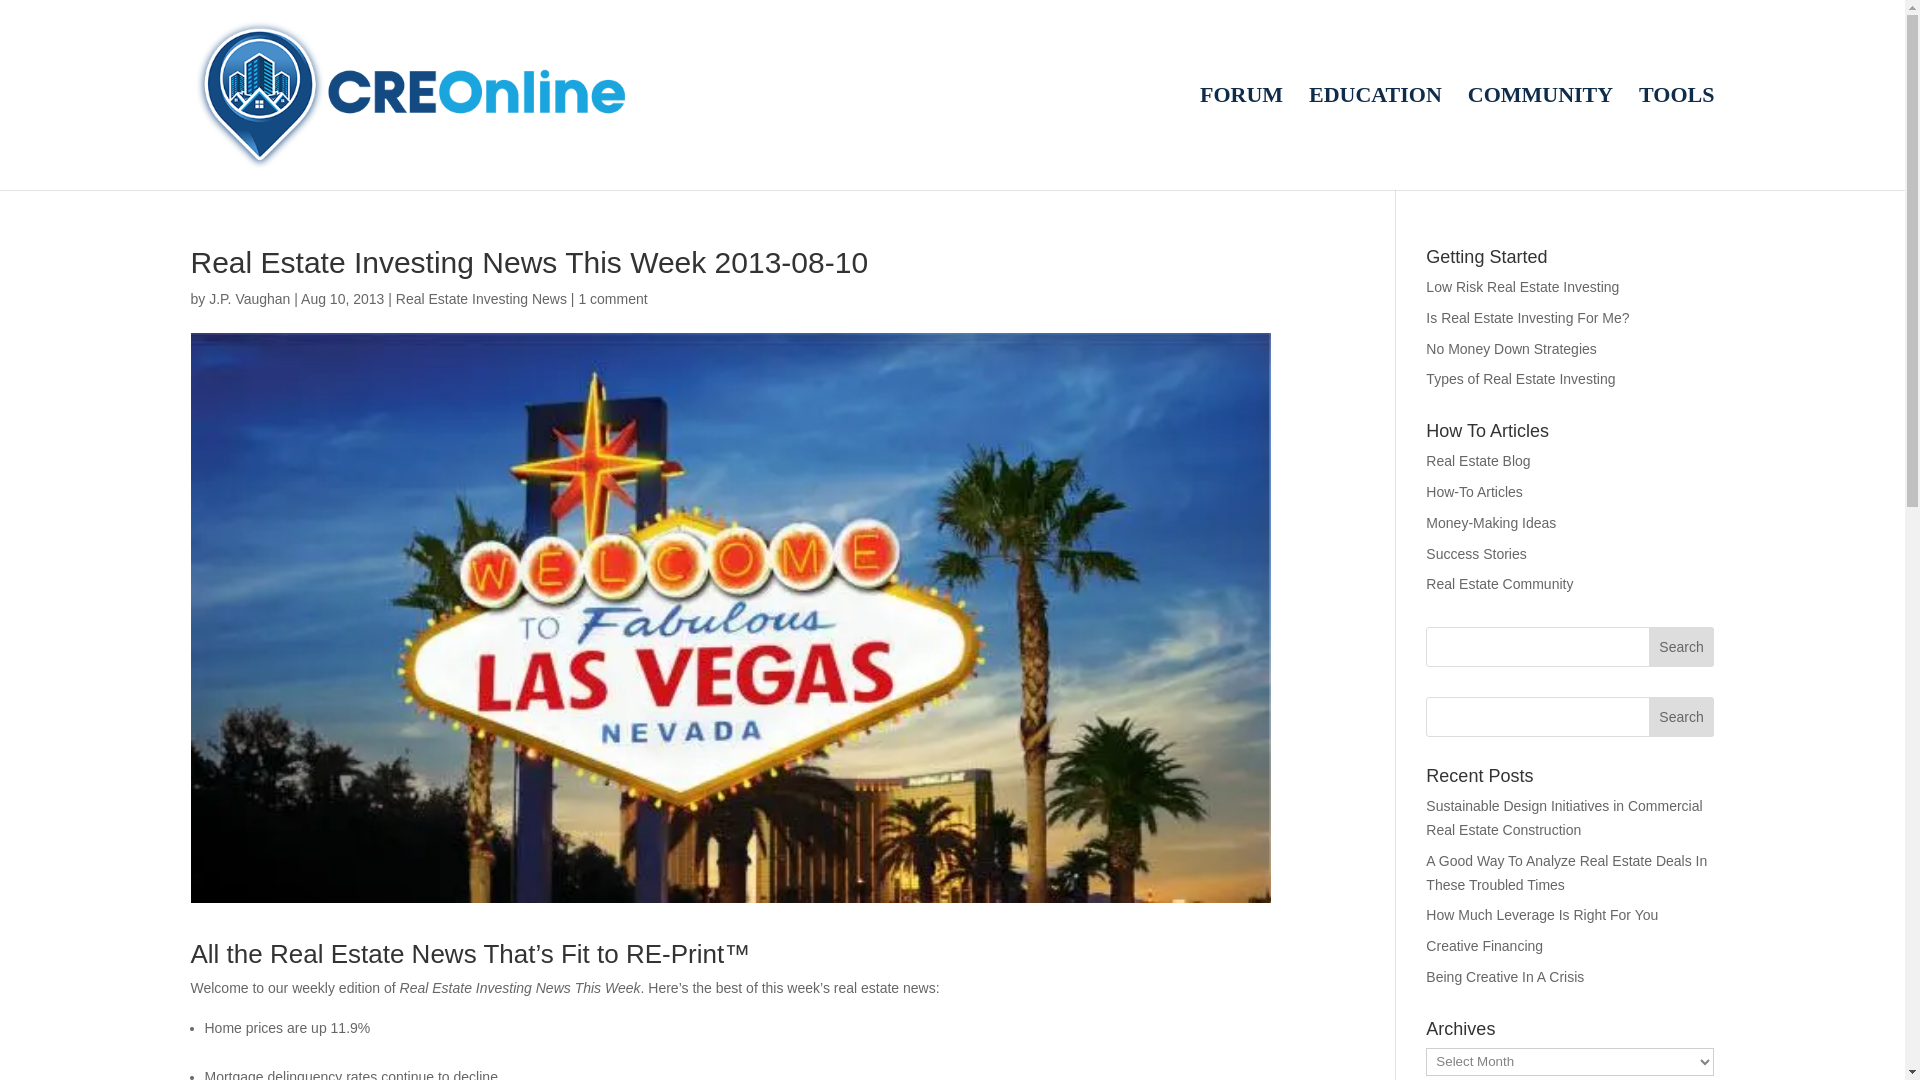  I want to click on Real Estate Investing News, so click(480, 298).